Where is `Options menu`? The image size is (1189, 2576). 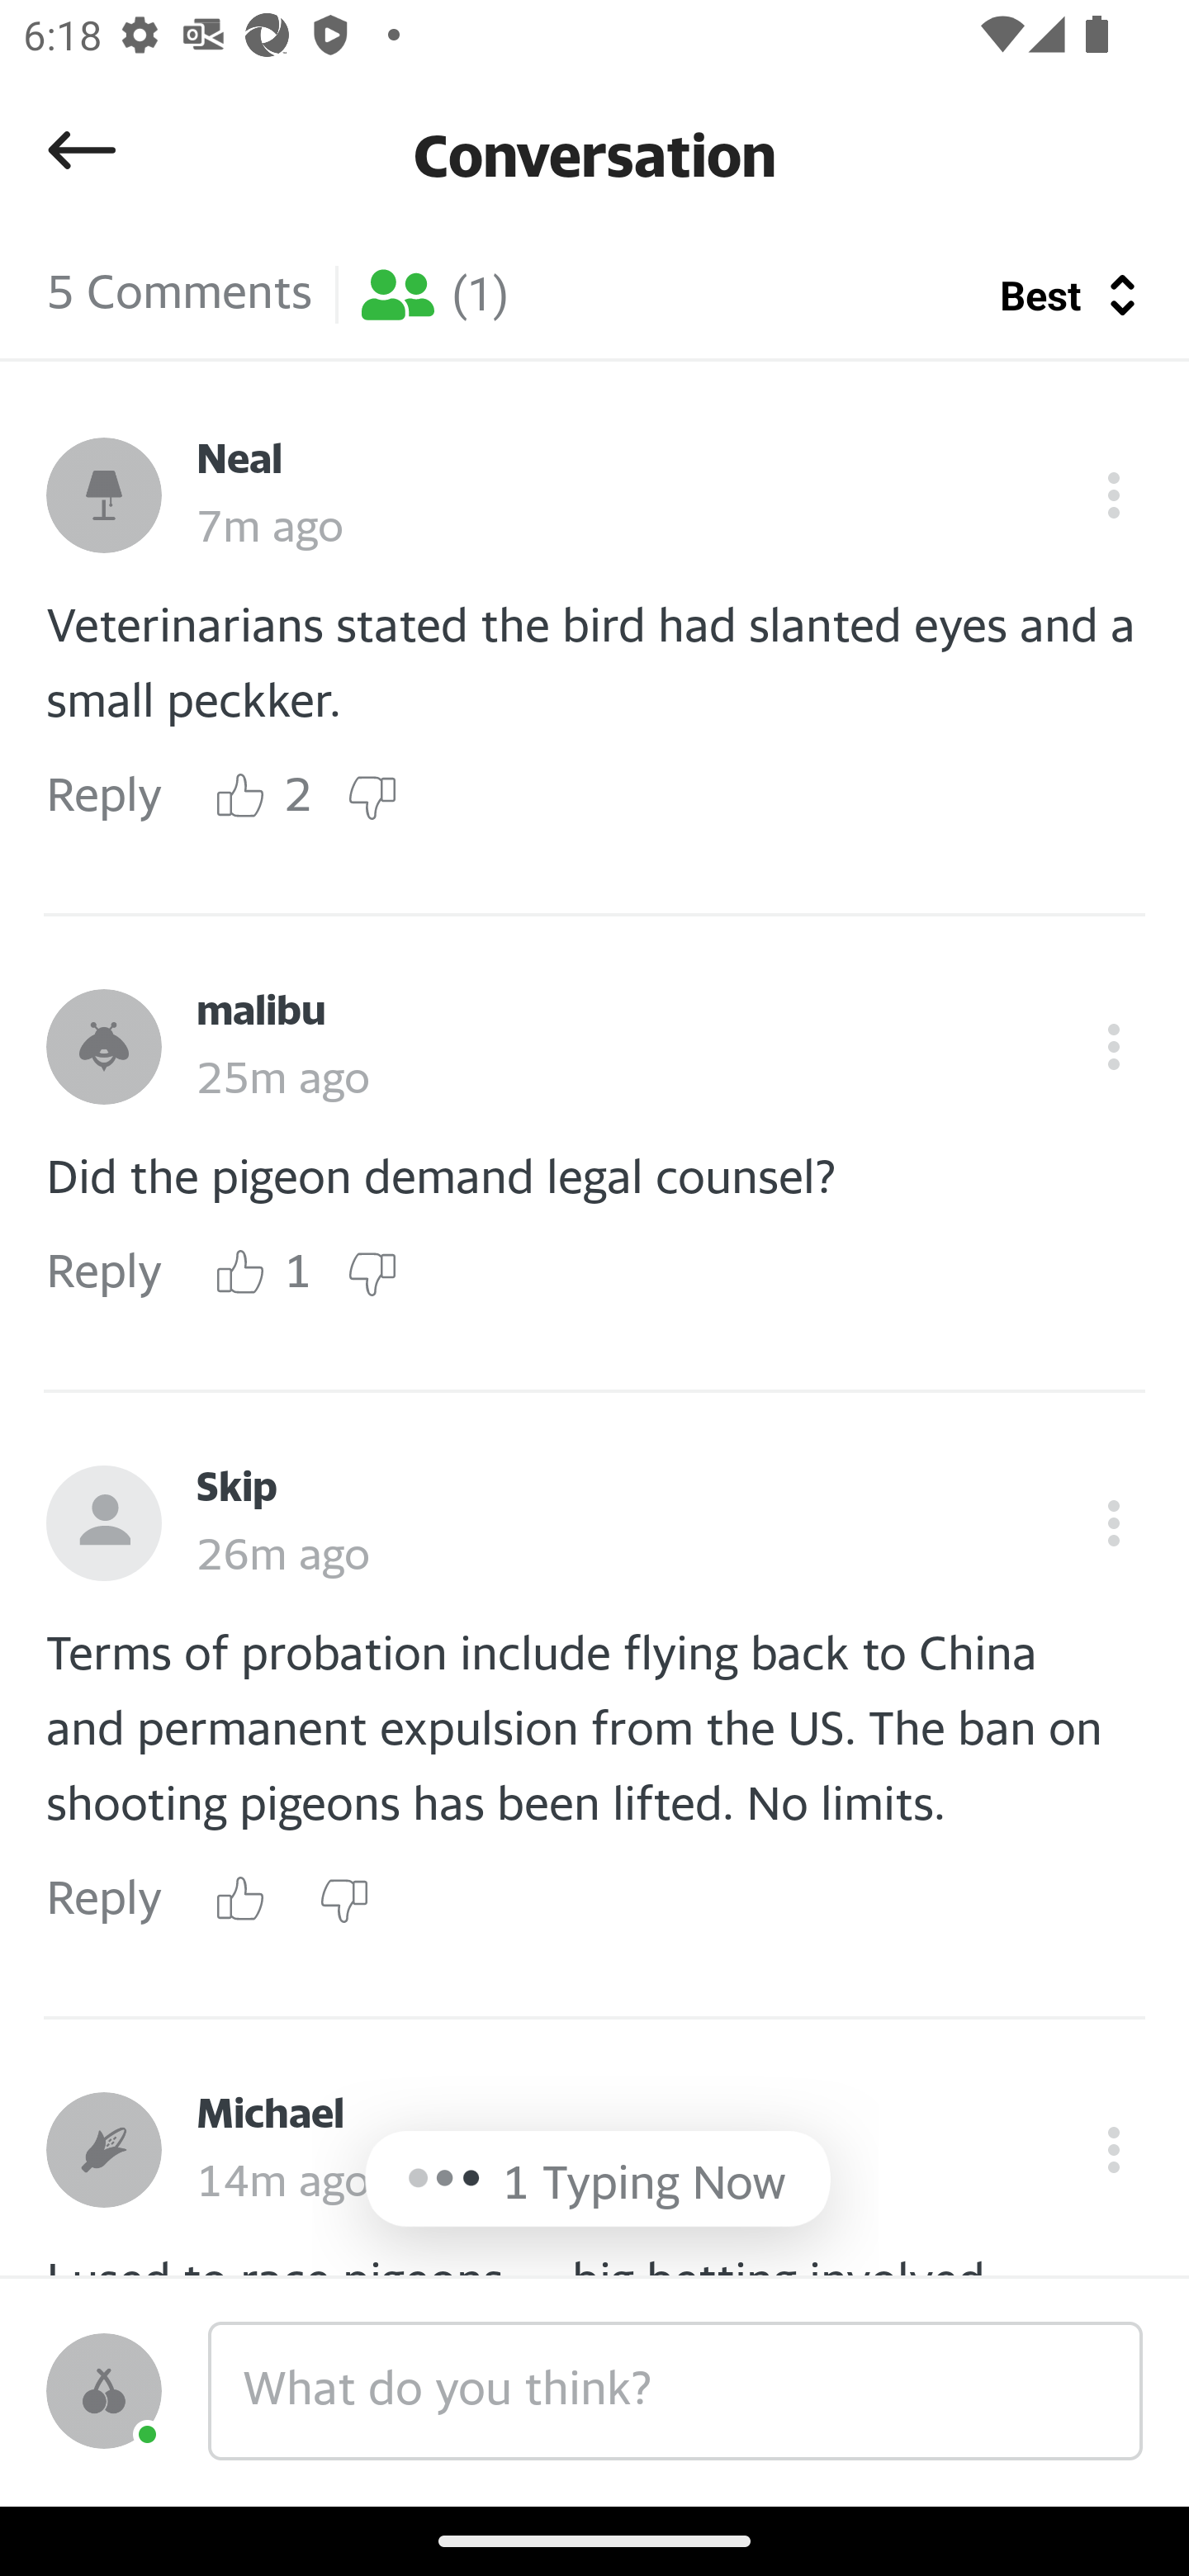 Options menu is located at coordinates (1113, 1047).